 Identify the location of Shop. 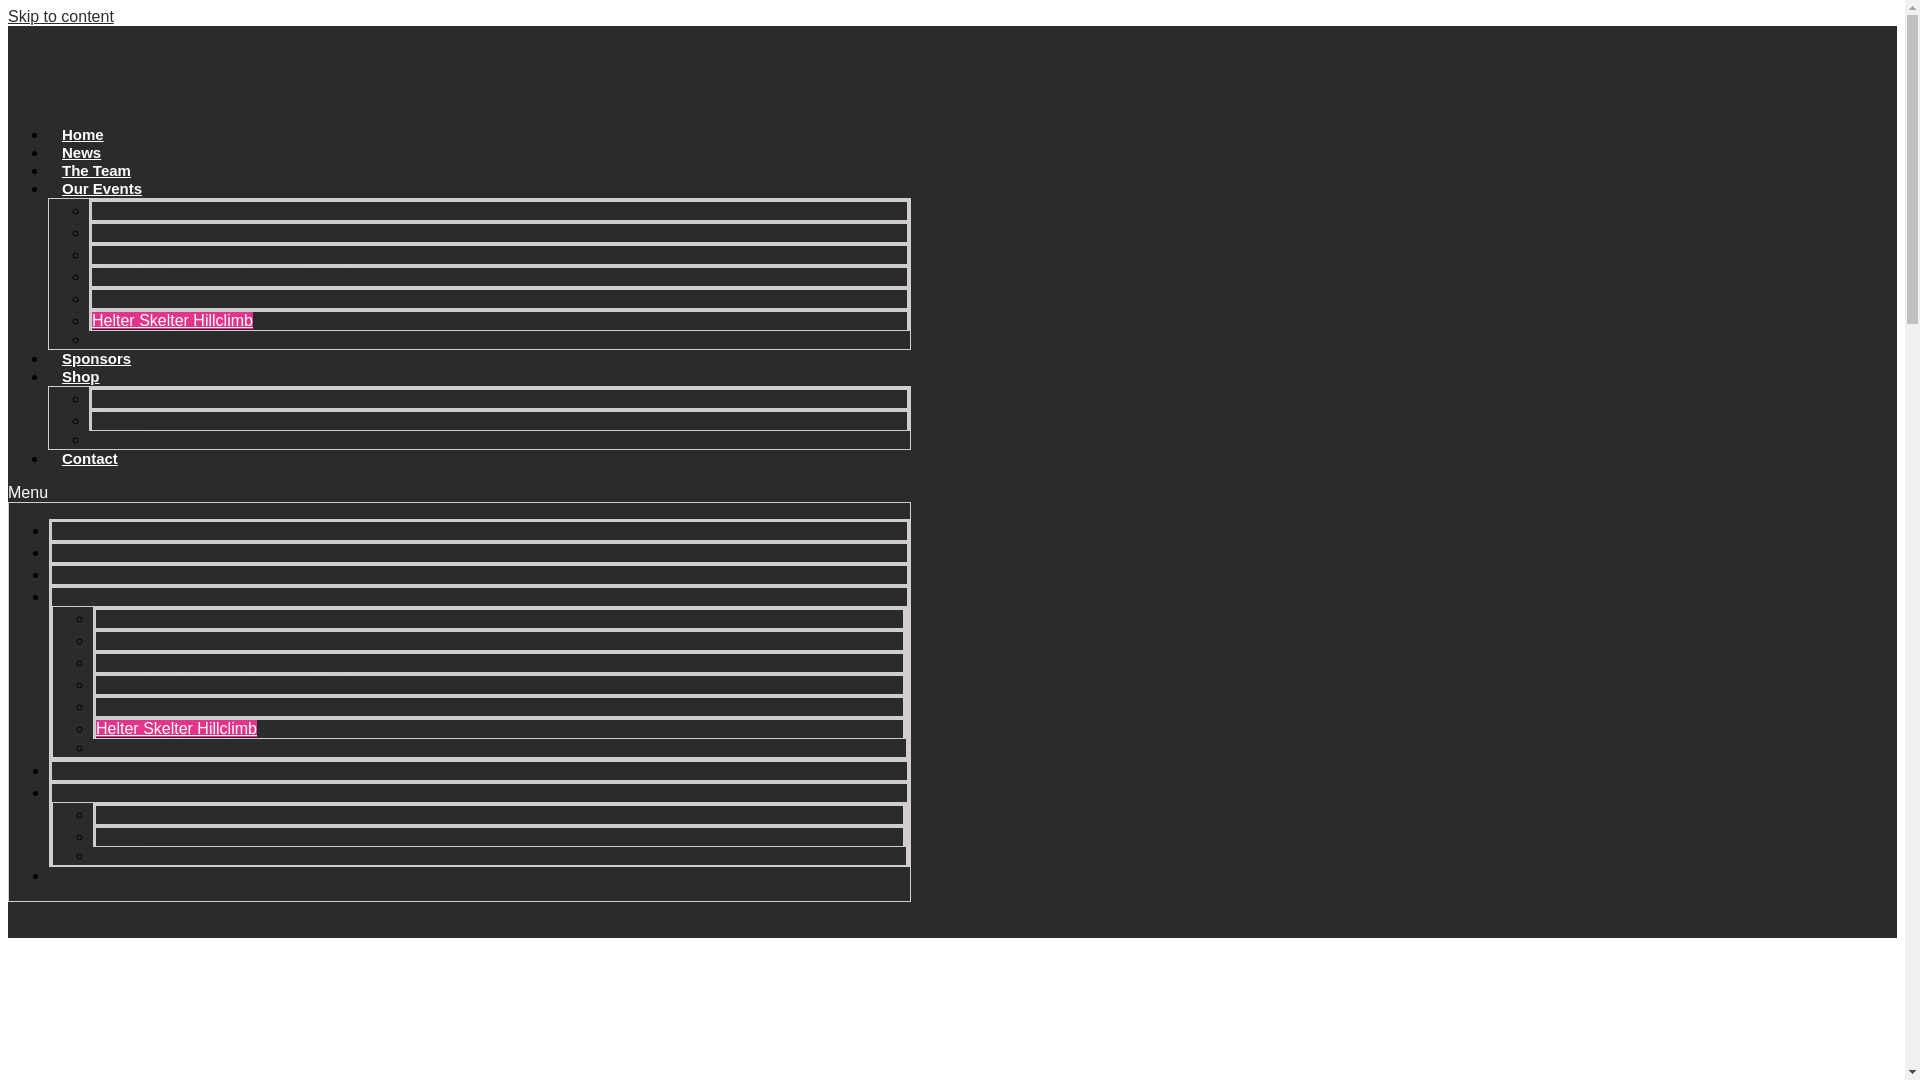
(81, 376).